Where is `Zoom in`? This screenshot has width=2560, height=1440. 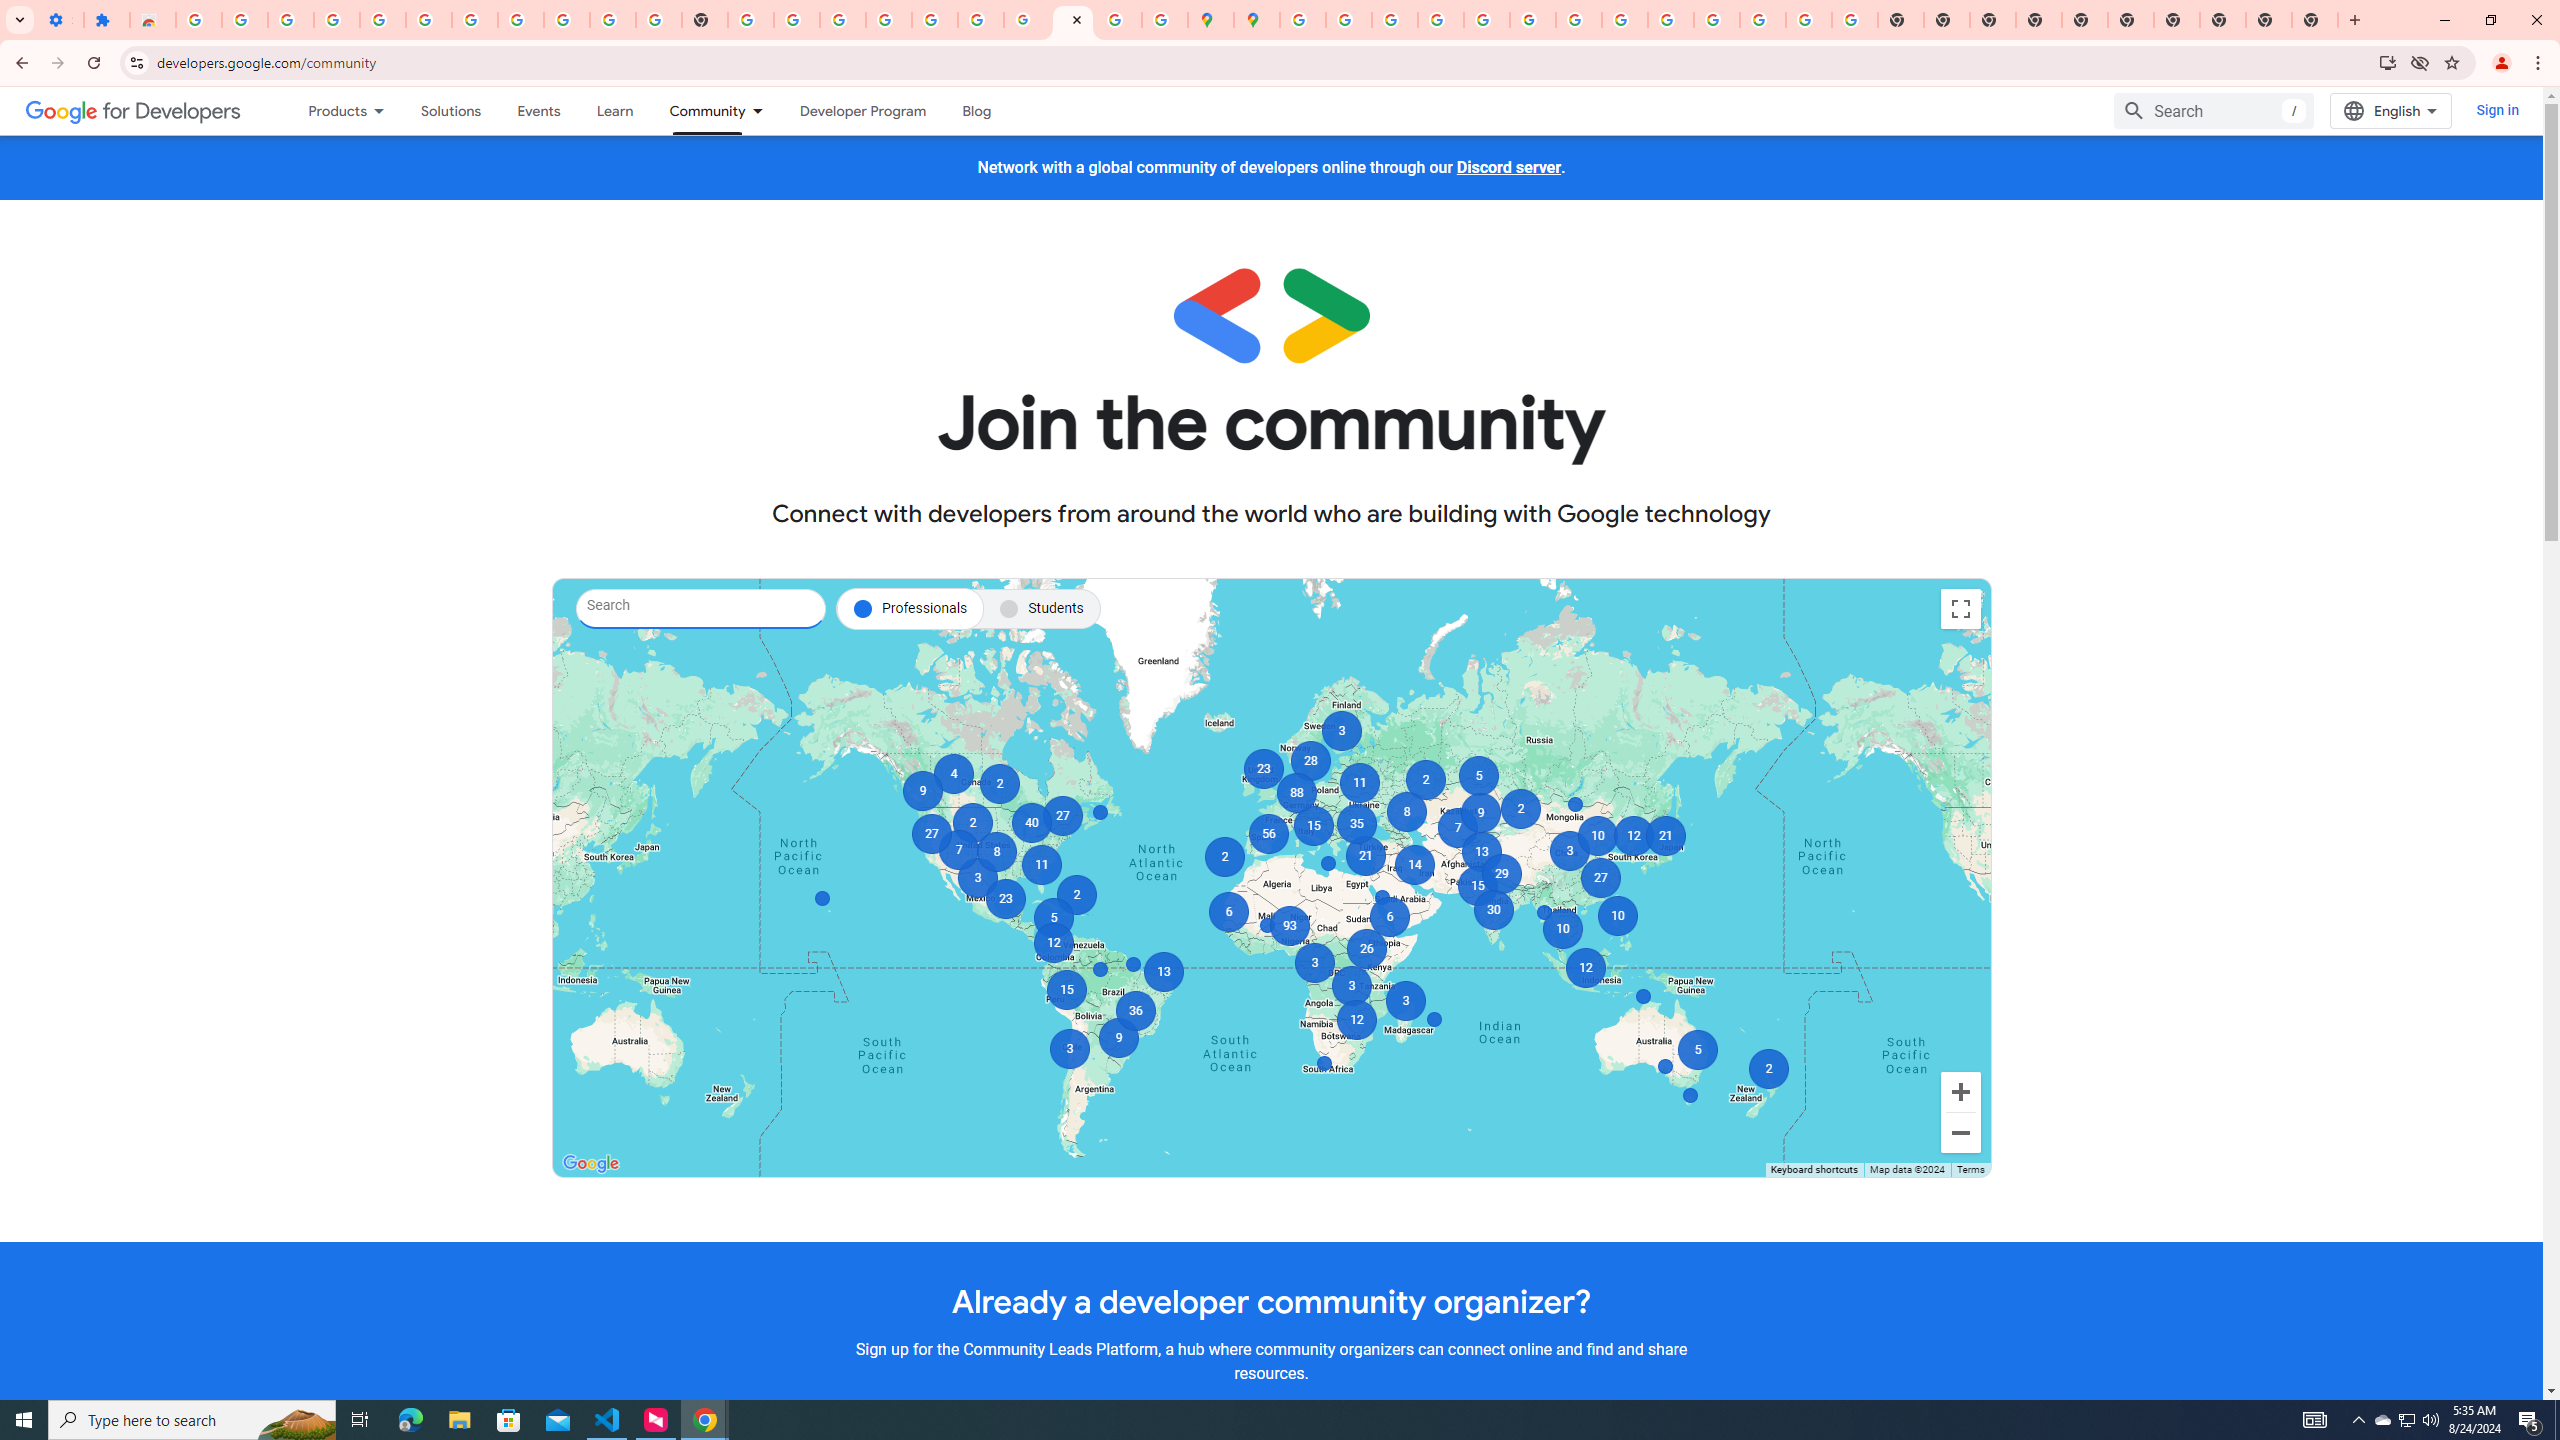 Zoom in is located at coordinates (1960, 1091).